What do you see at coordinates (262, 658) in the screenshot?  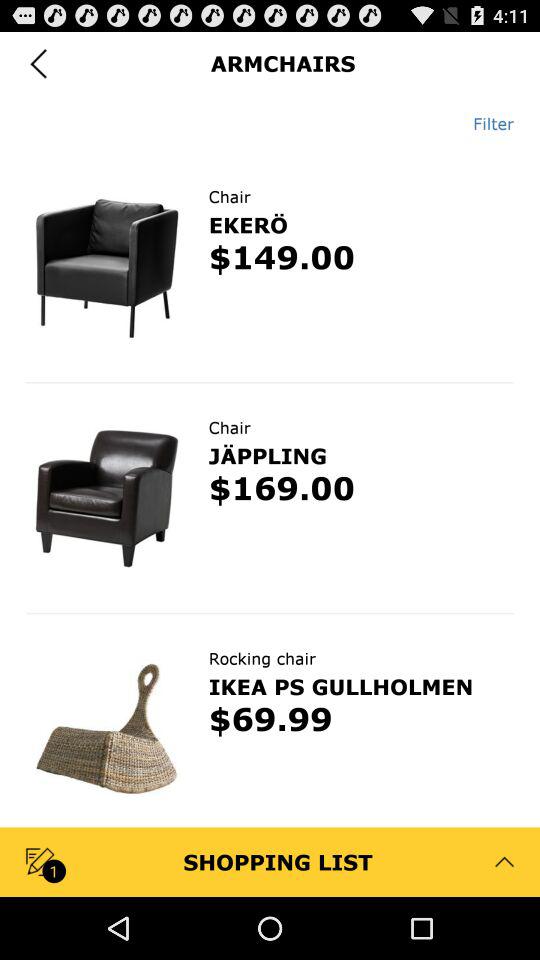 I see `select app above ikea ps gullholmen` at bounding box center [262, 658].